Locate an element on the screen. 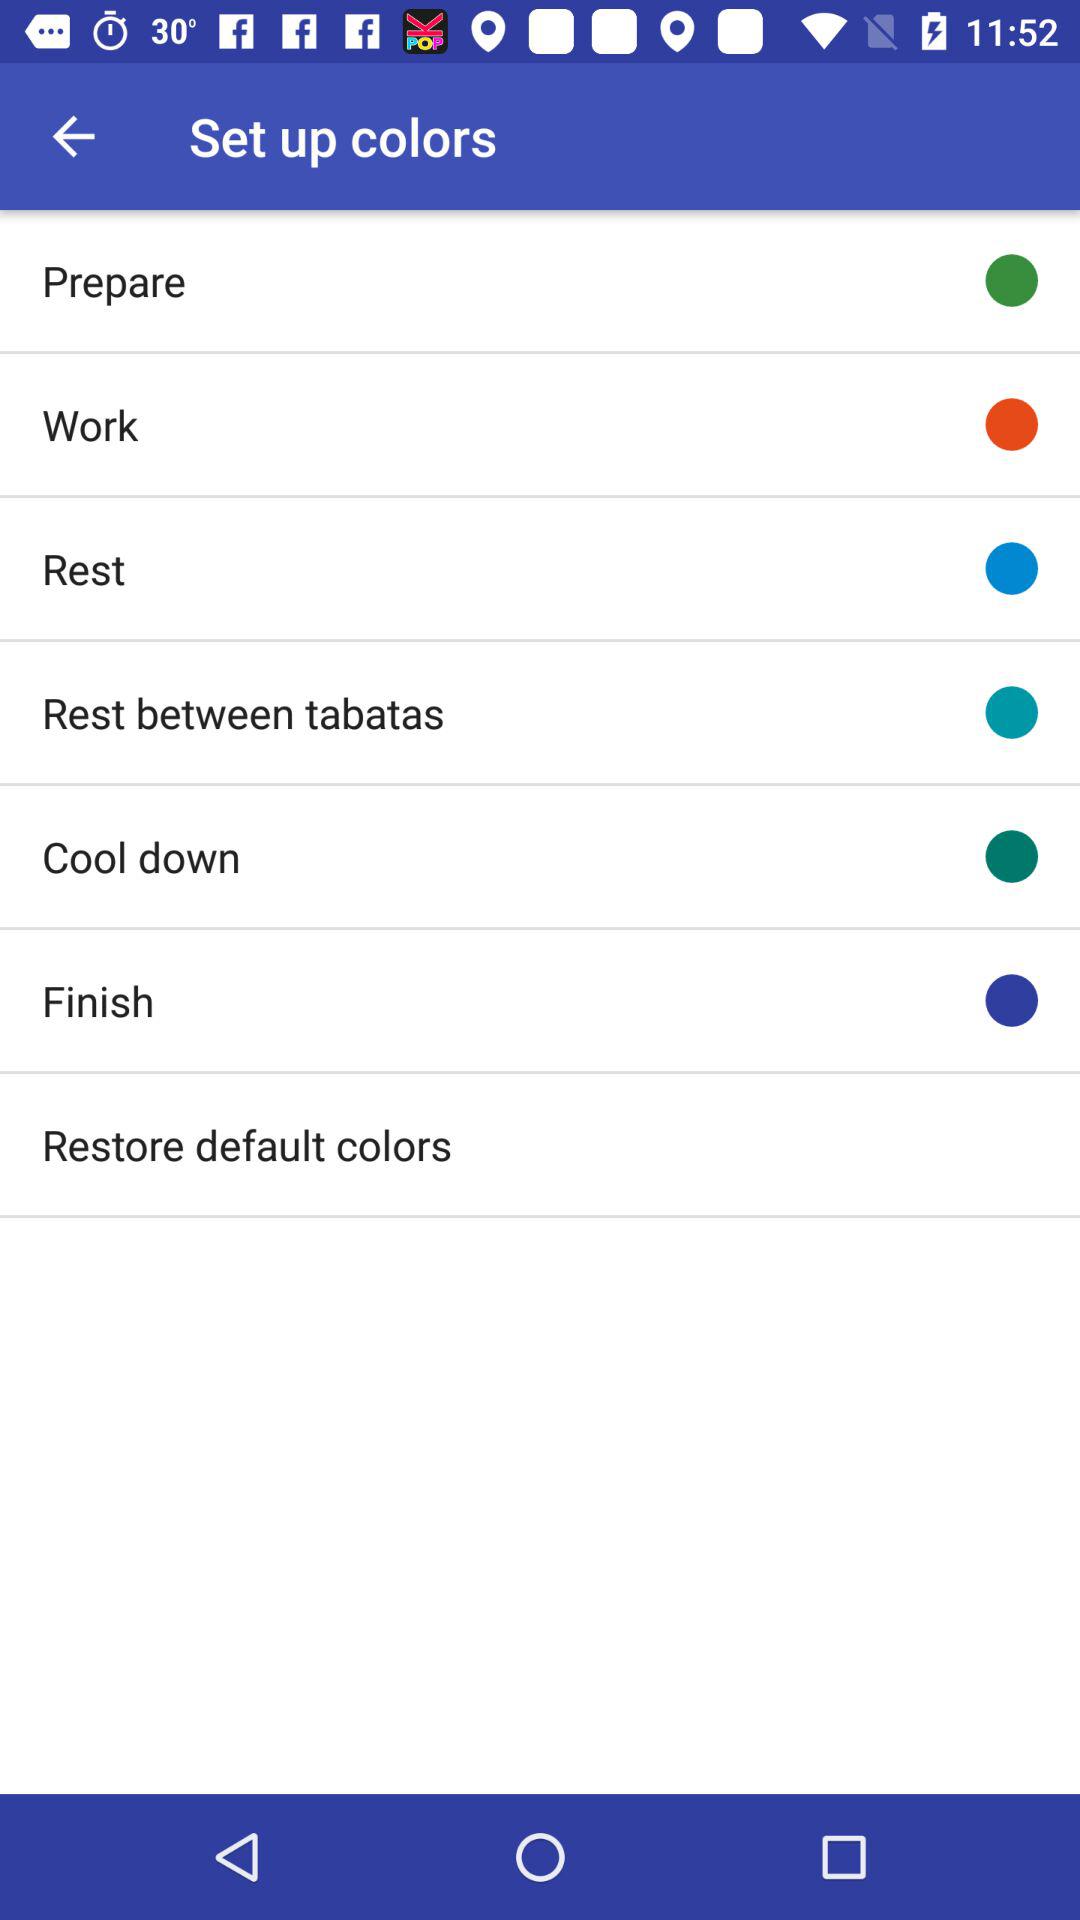 Image resolution: width=1080 pixels, height=1920 pixels. launch the item below prepare item is located at coordinates (90, 424).